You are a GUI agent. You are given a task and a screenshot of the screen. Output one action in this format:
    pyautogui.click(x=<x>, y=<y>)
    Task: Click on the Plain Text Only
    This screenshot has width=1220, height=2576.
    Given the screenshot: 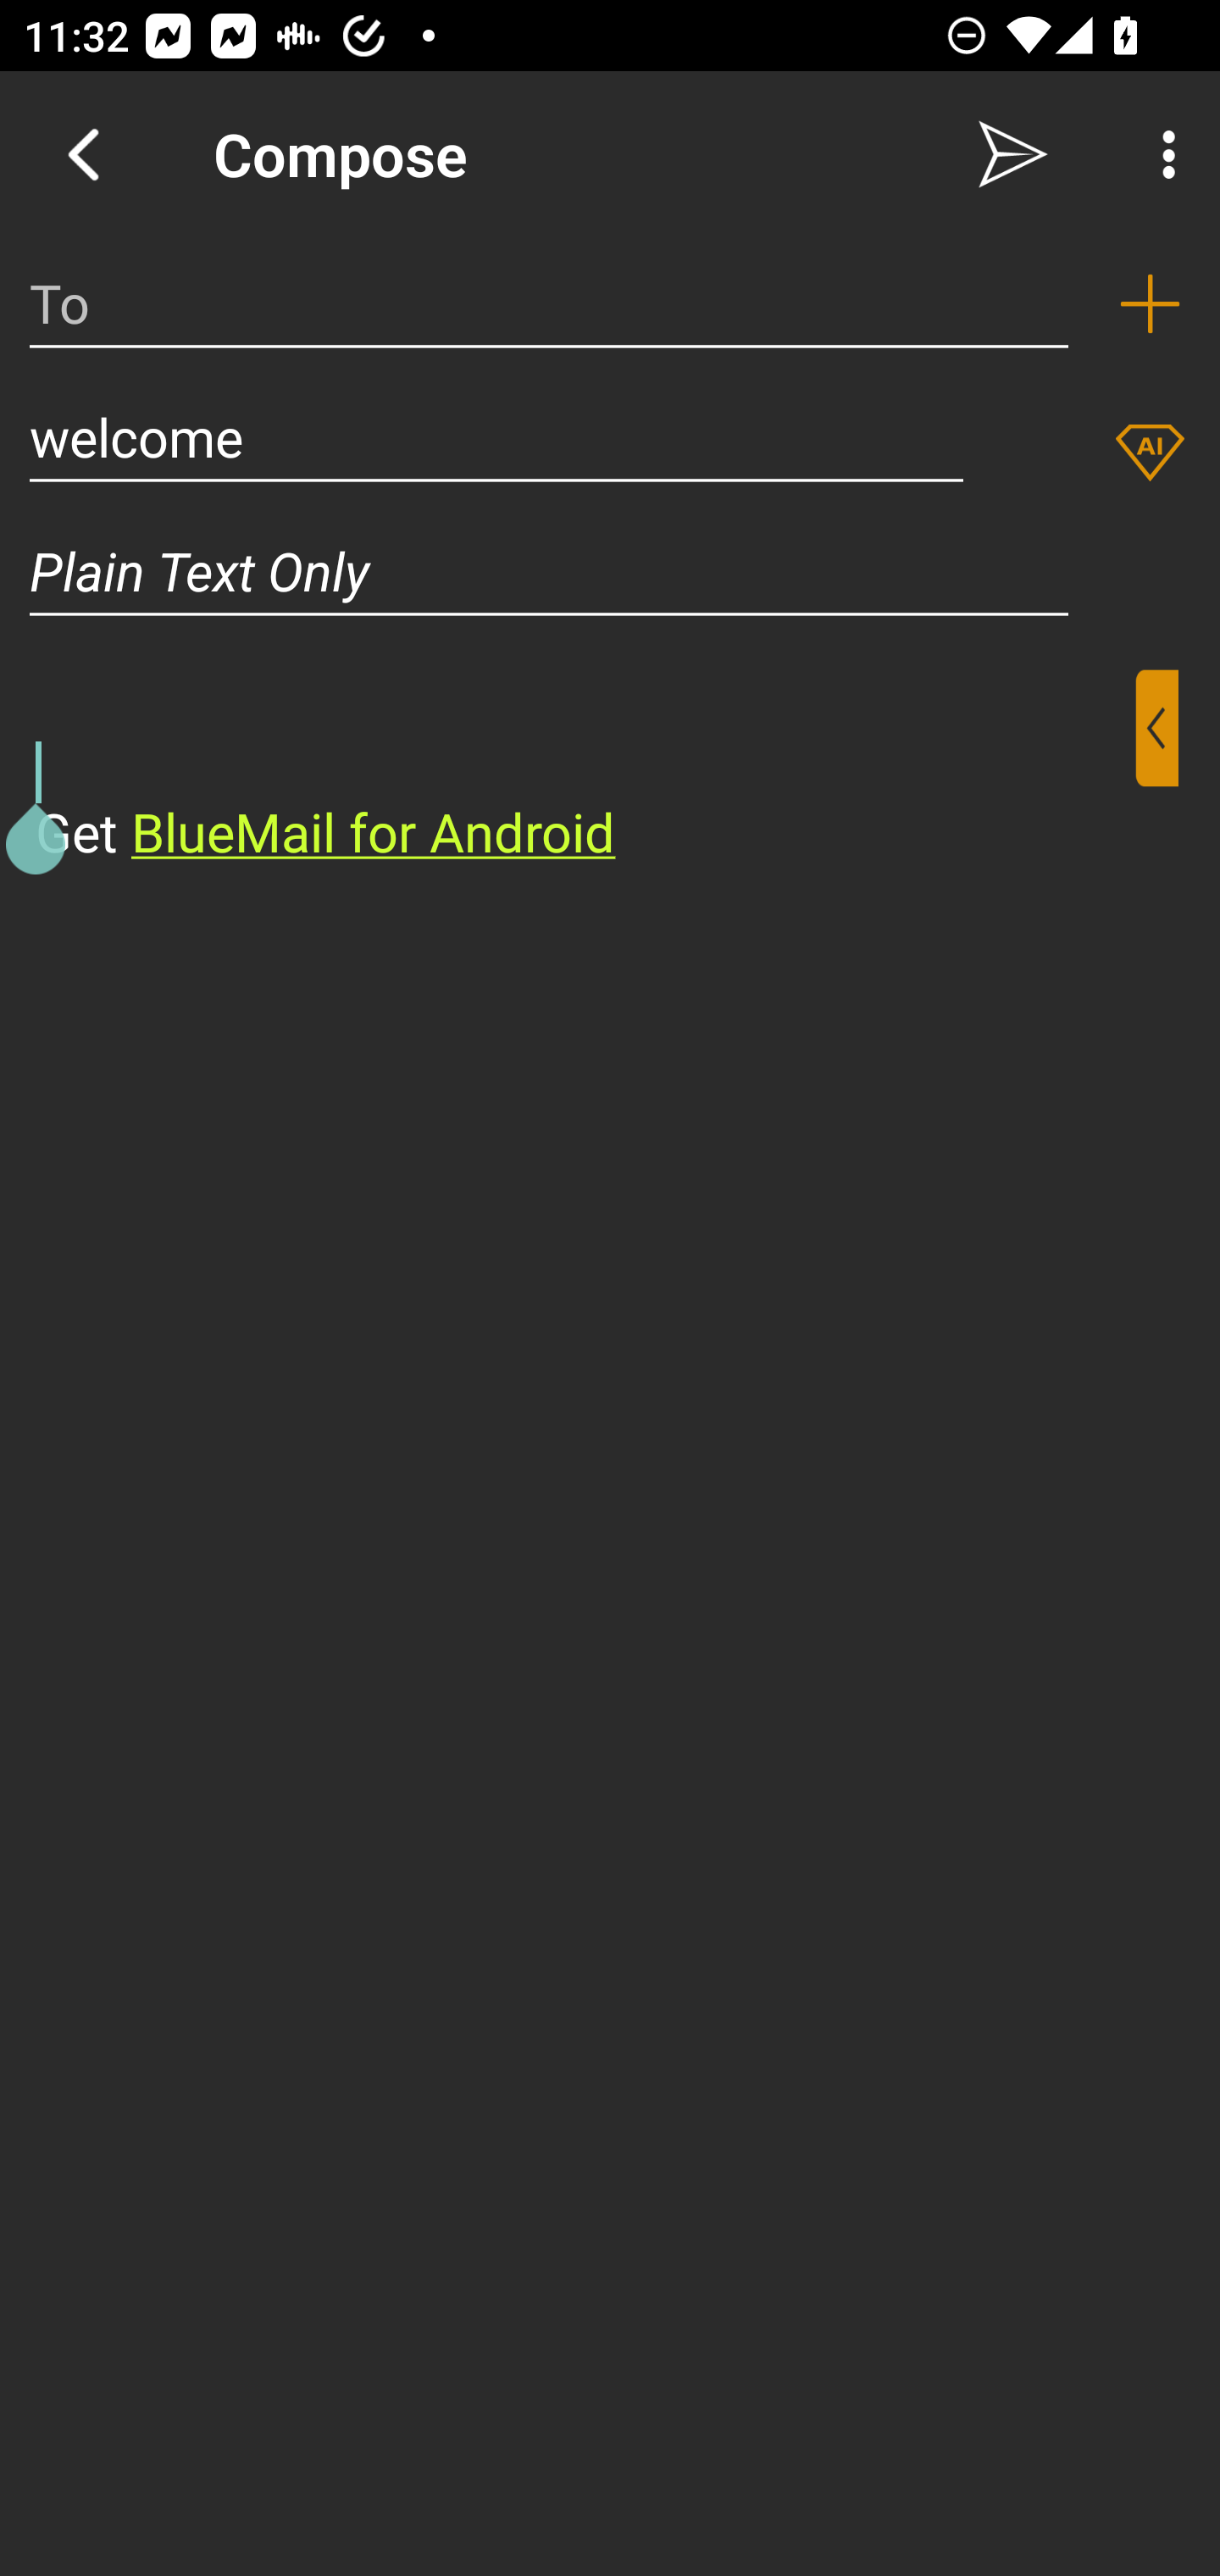 What is the action you would take?
    pyautogui.click(x=610, y=571)
    